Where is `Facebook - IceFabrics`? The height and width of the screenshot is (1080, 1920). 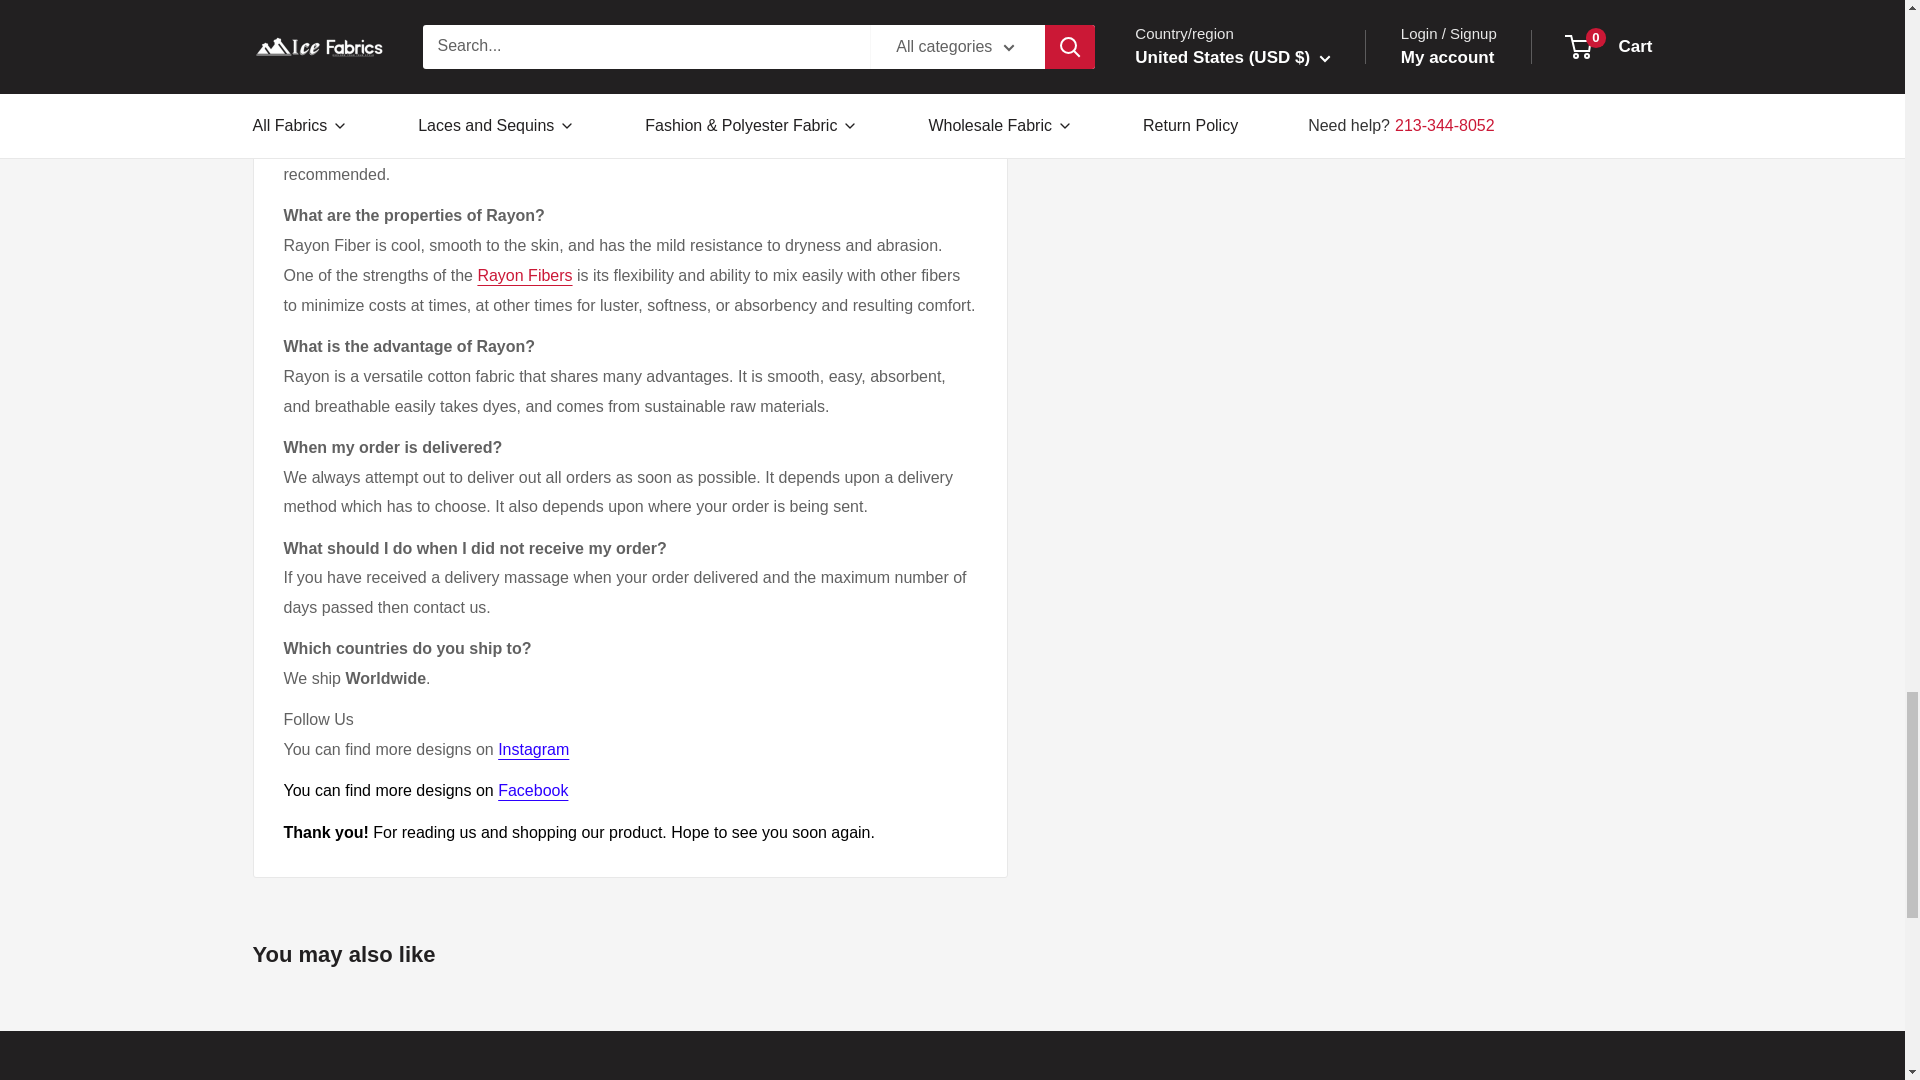 Facebook - IceFabrics is located at coordinates (532, 790).